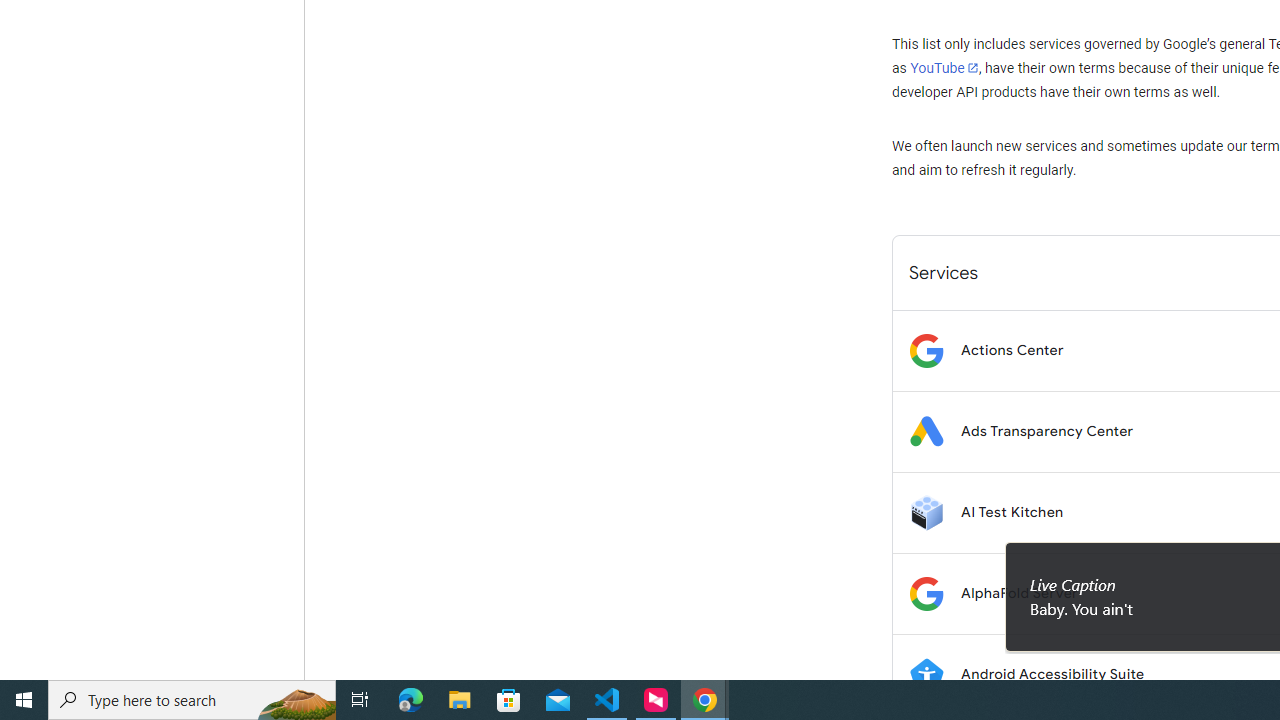 This screenshot has width=1280, height=720. I want to click on Logo for AI Test Kitchen, so click(926, 512).